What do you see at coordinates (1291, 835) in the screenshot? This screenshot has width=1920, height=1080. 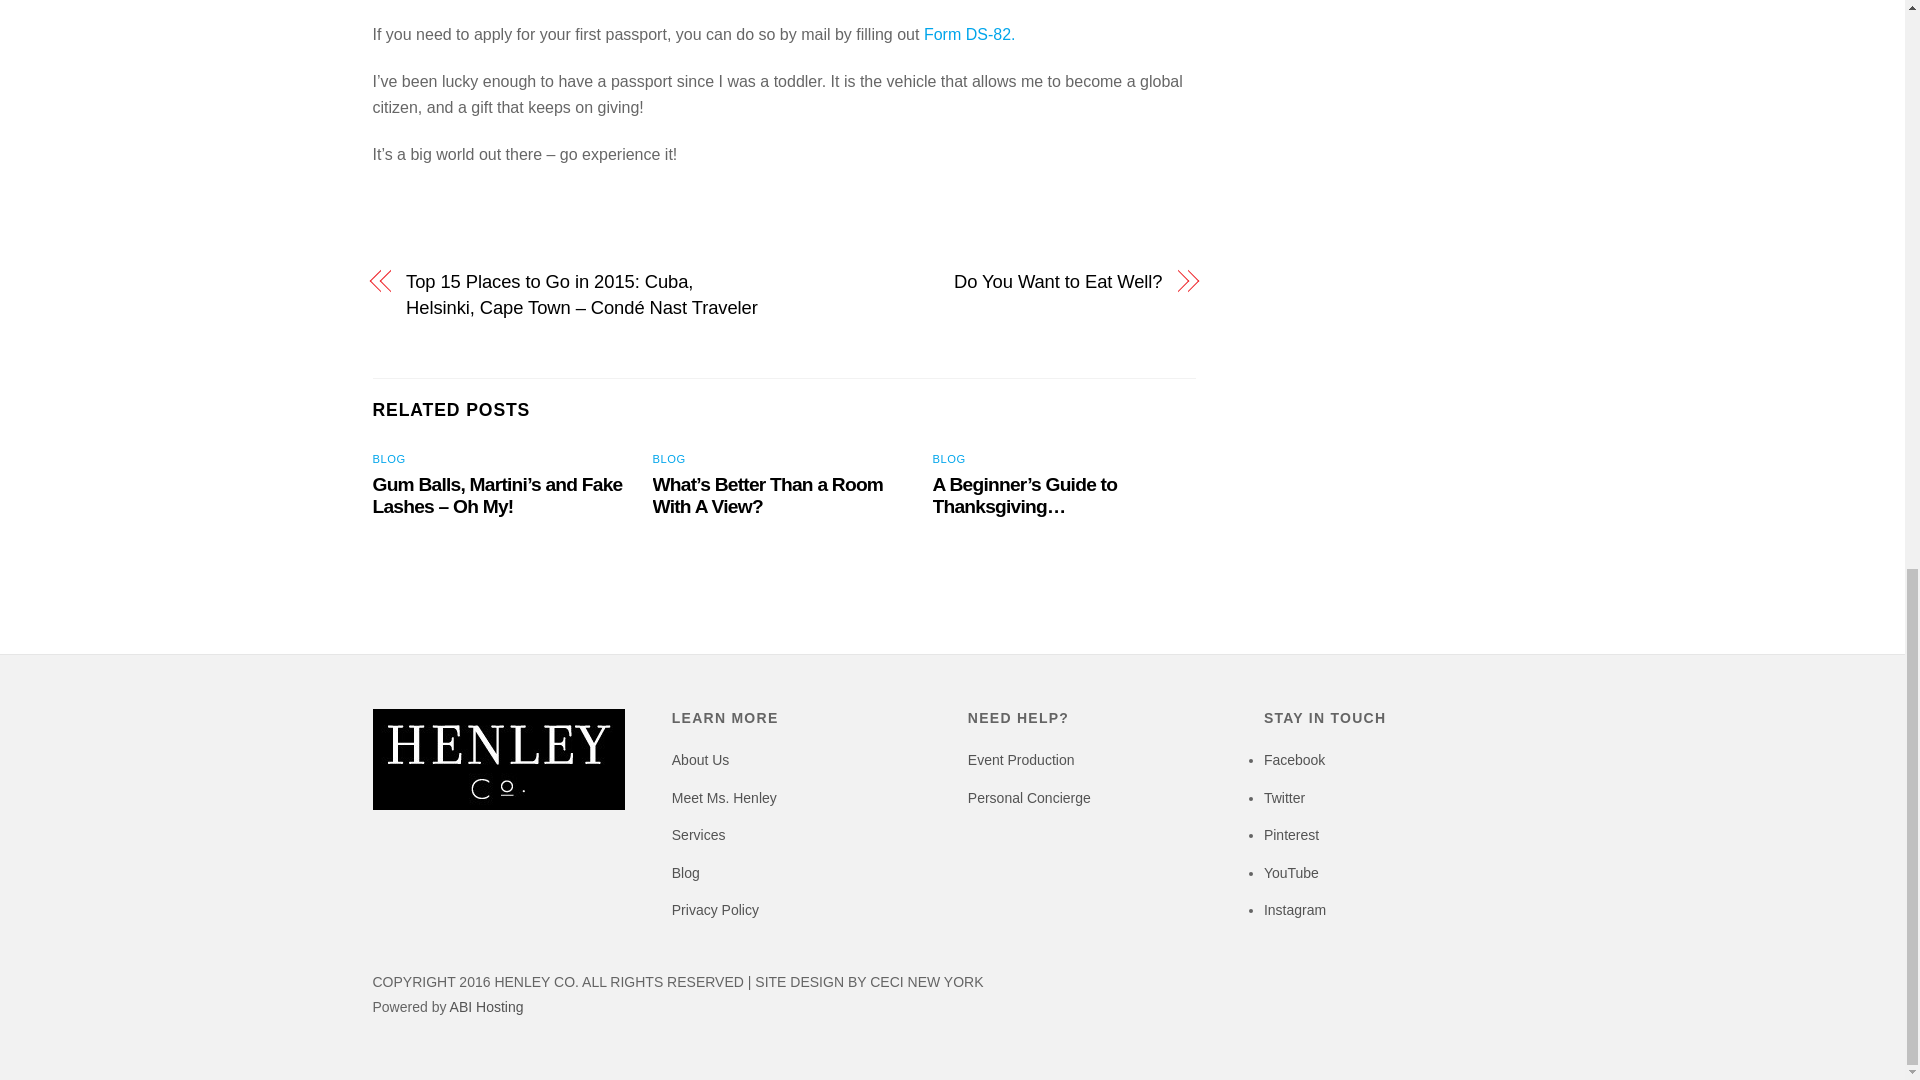 I see `Pinterest` at bounding box center [1291, 835].